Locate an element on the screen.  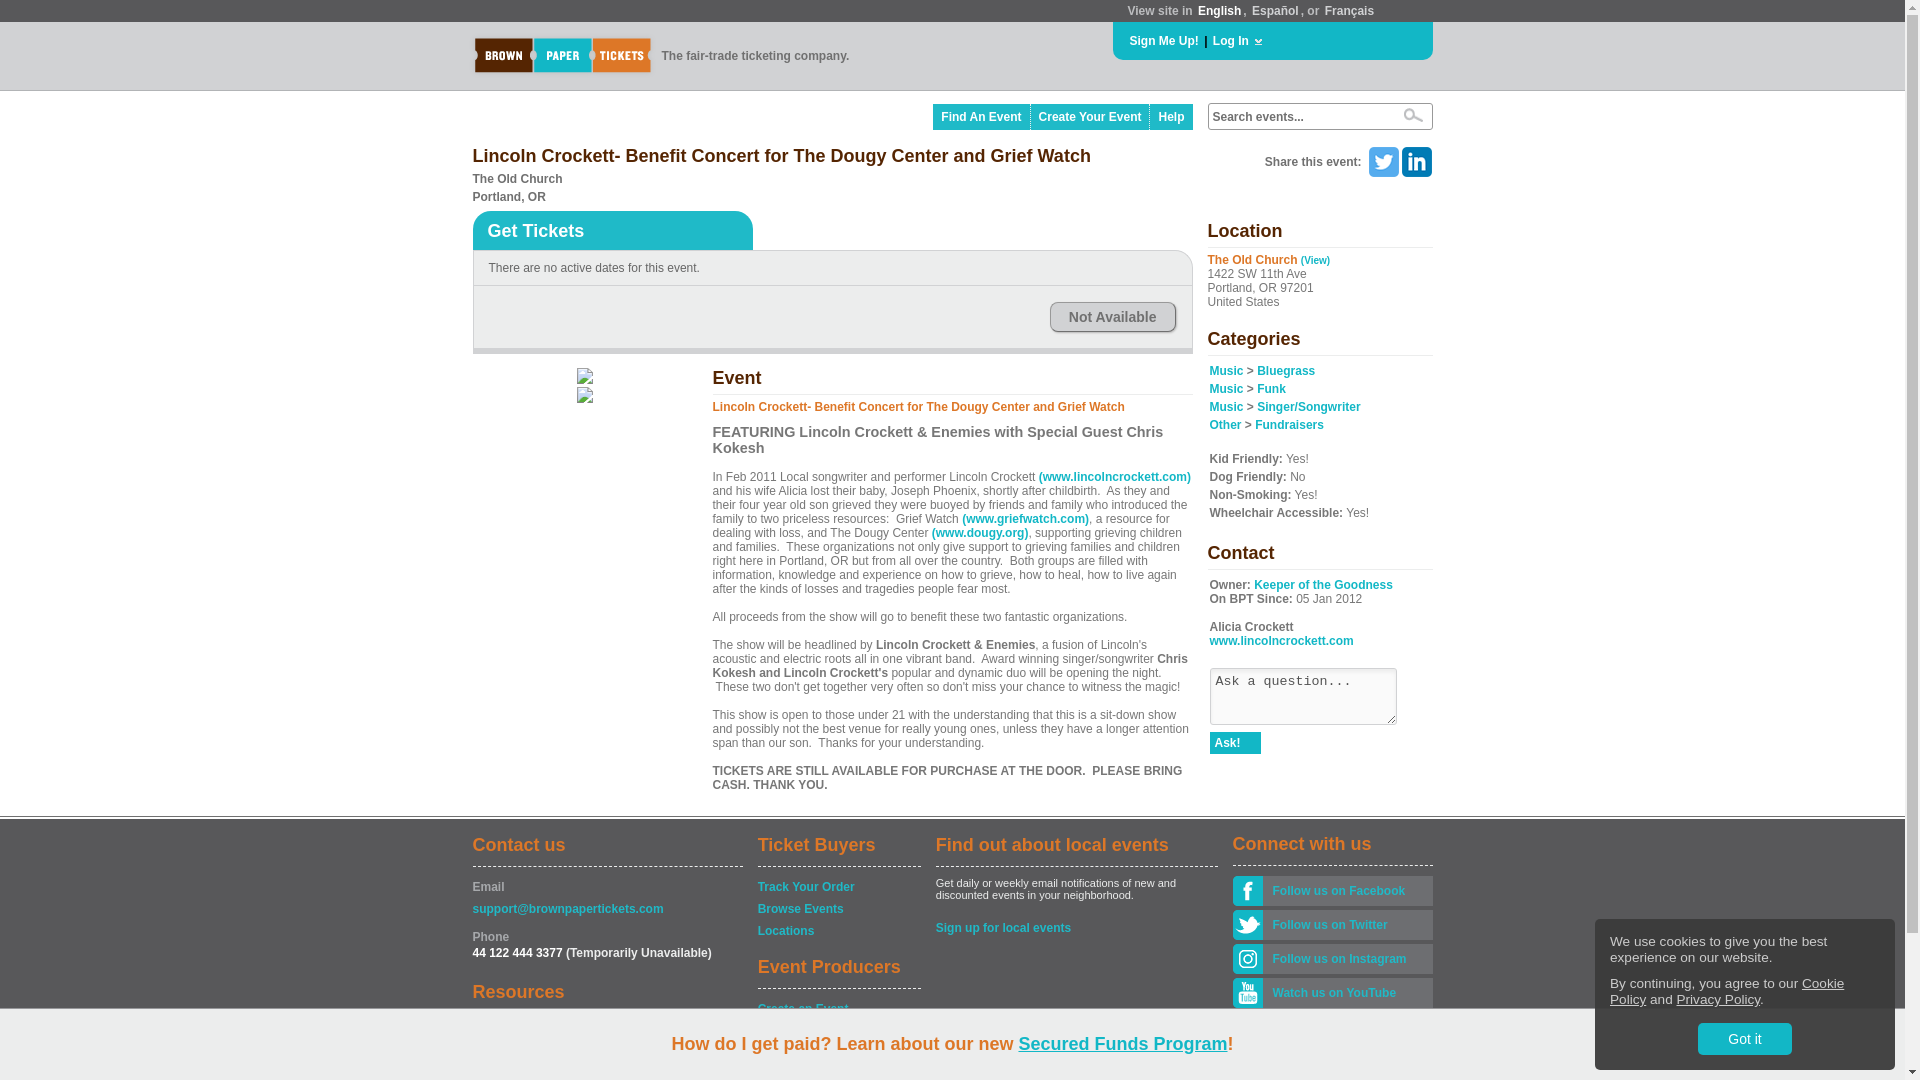
Help is located at coordinates (1171, 116).